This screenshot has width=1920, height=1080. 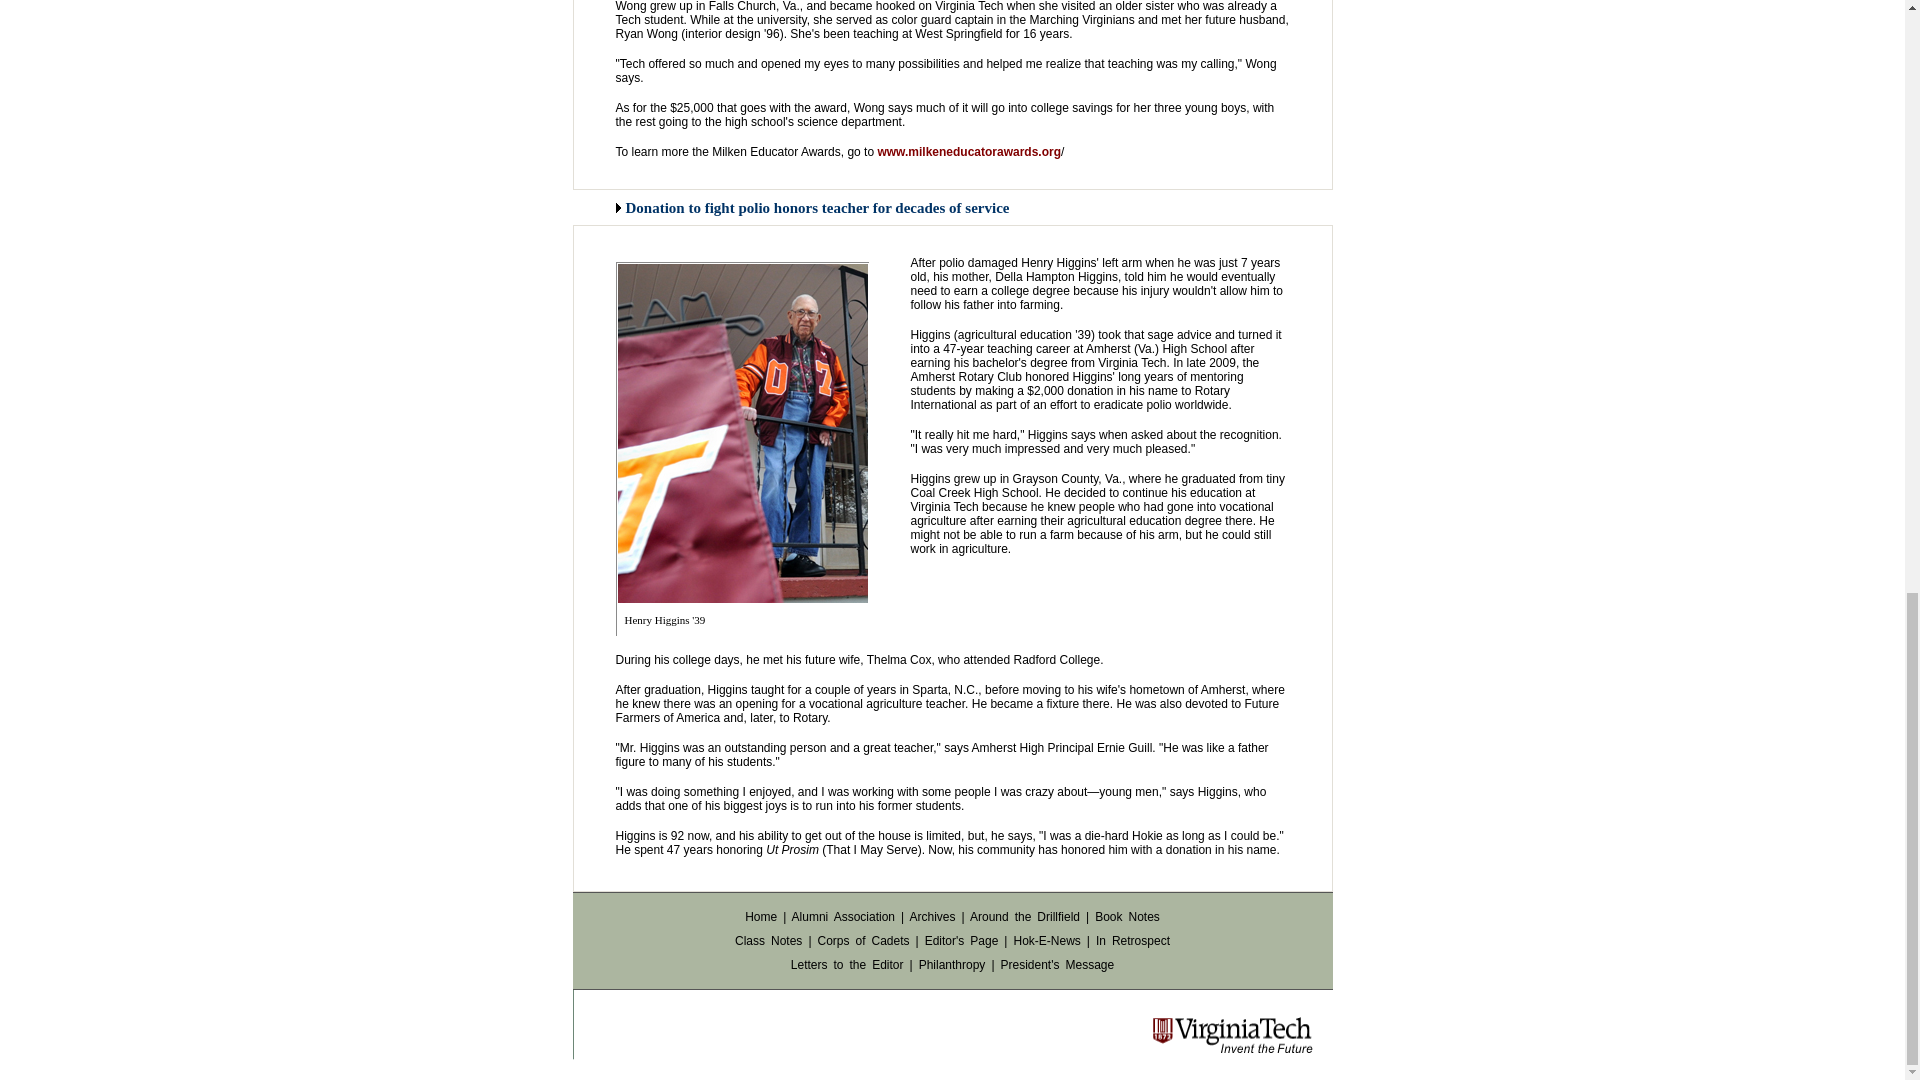 What do you see at coordinates (952, 964) in the screenshot?
I see `Philanthropy` at bounding box center [952, 964].